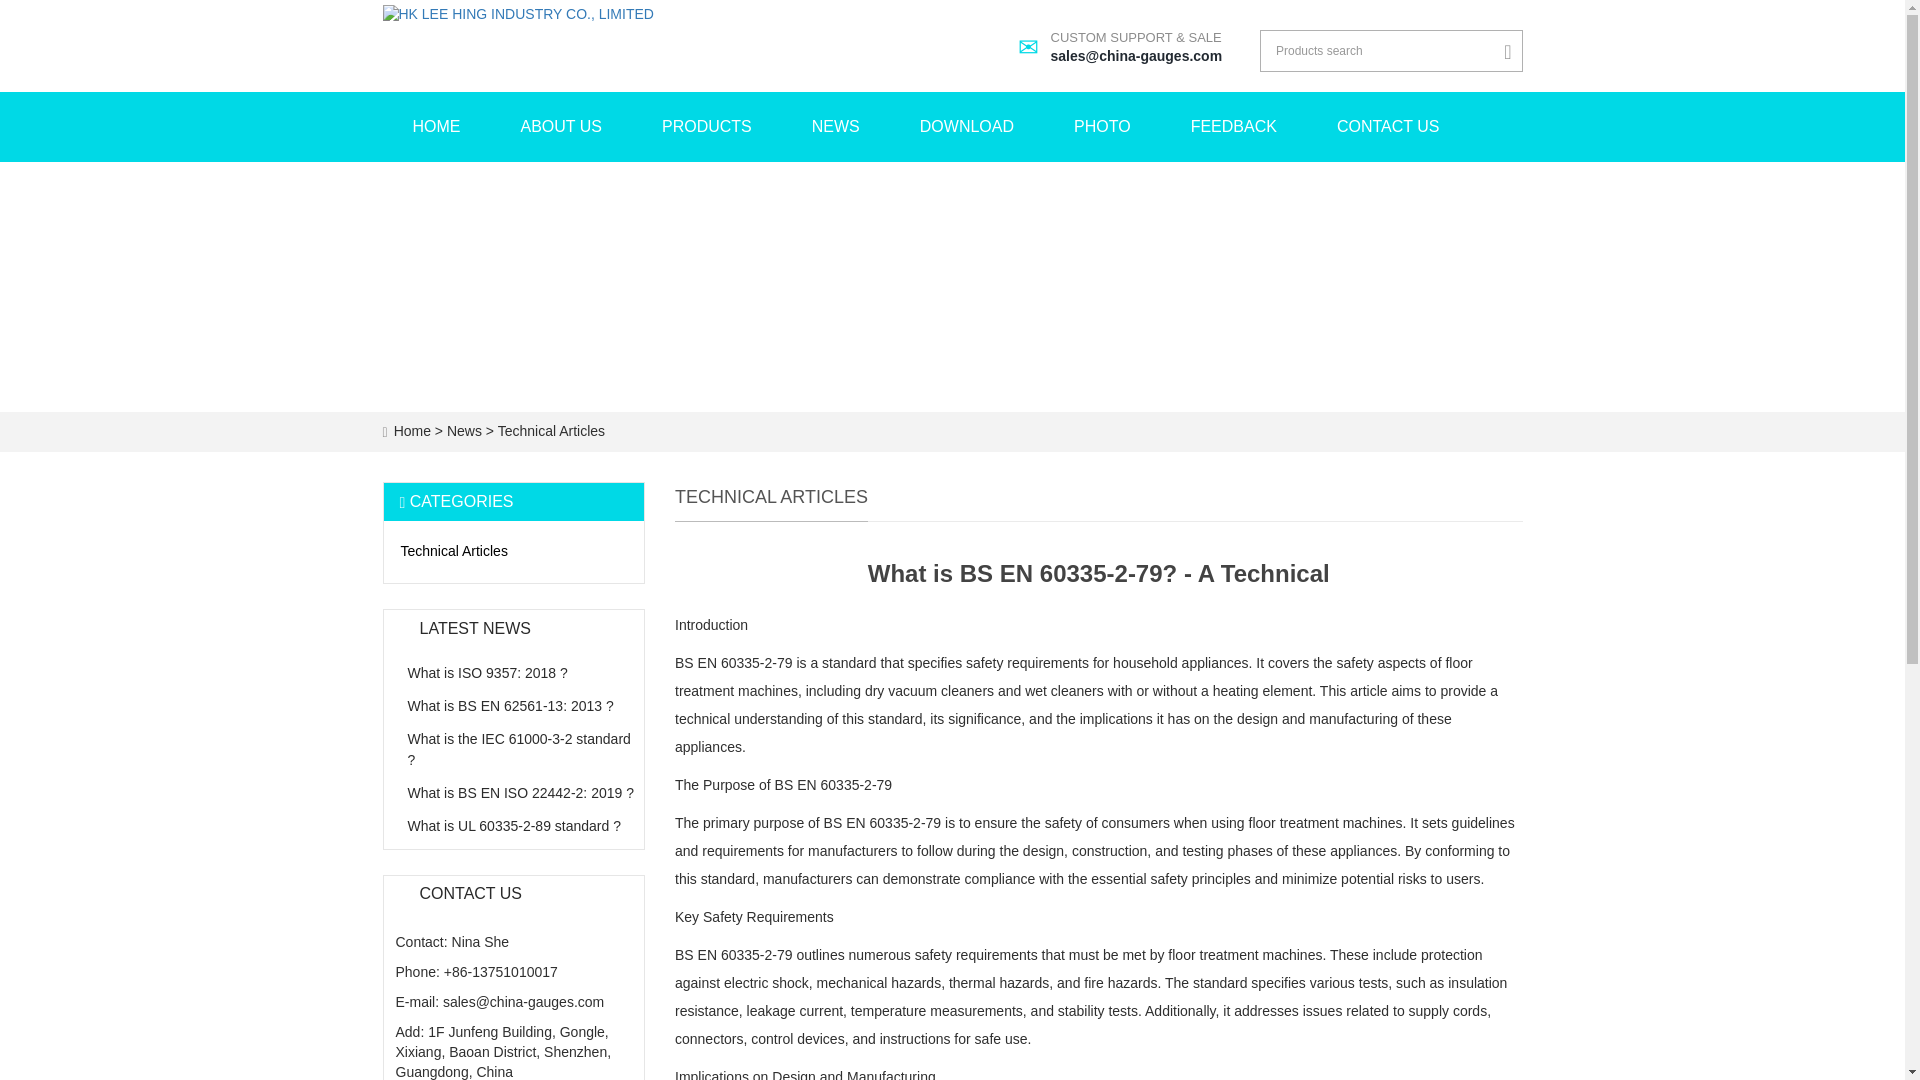 The width and height of the screenshot is (1920, 1080). Describe the element at coordinates (1102, 126) in the screenshot. I see `ABOUT US` at that location.